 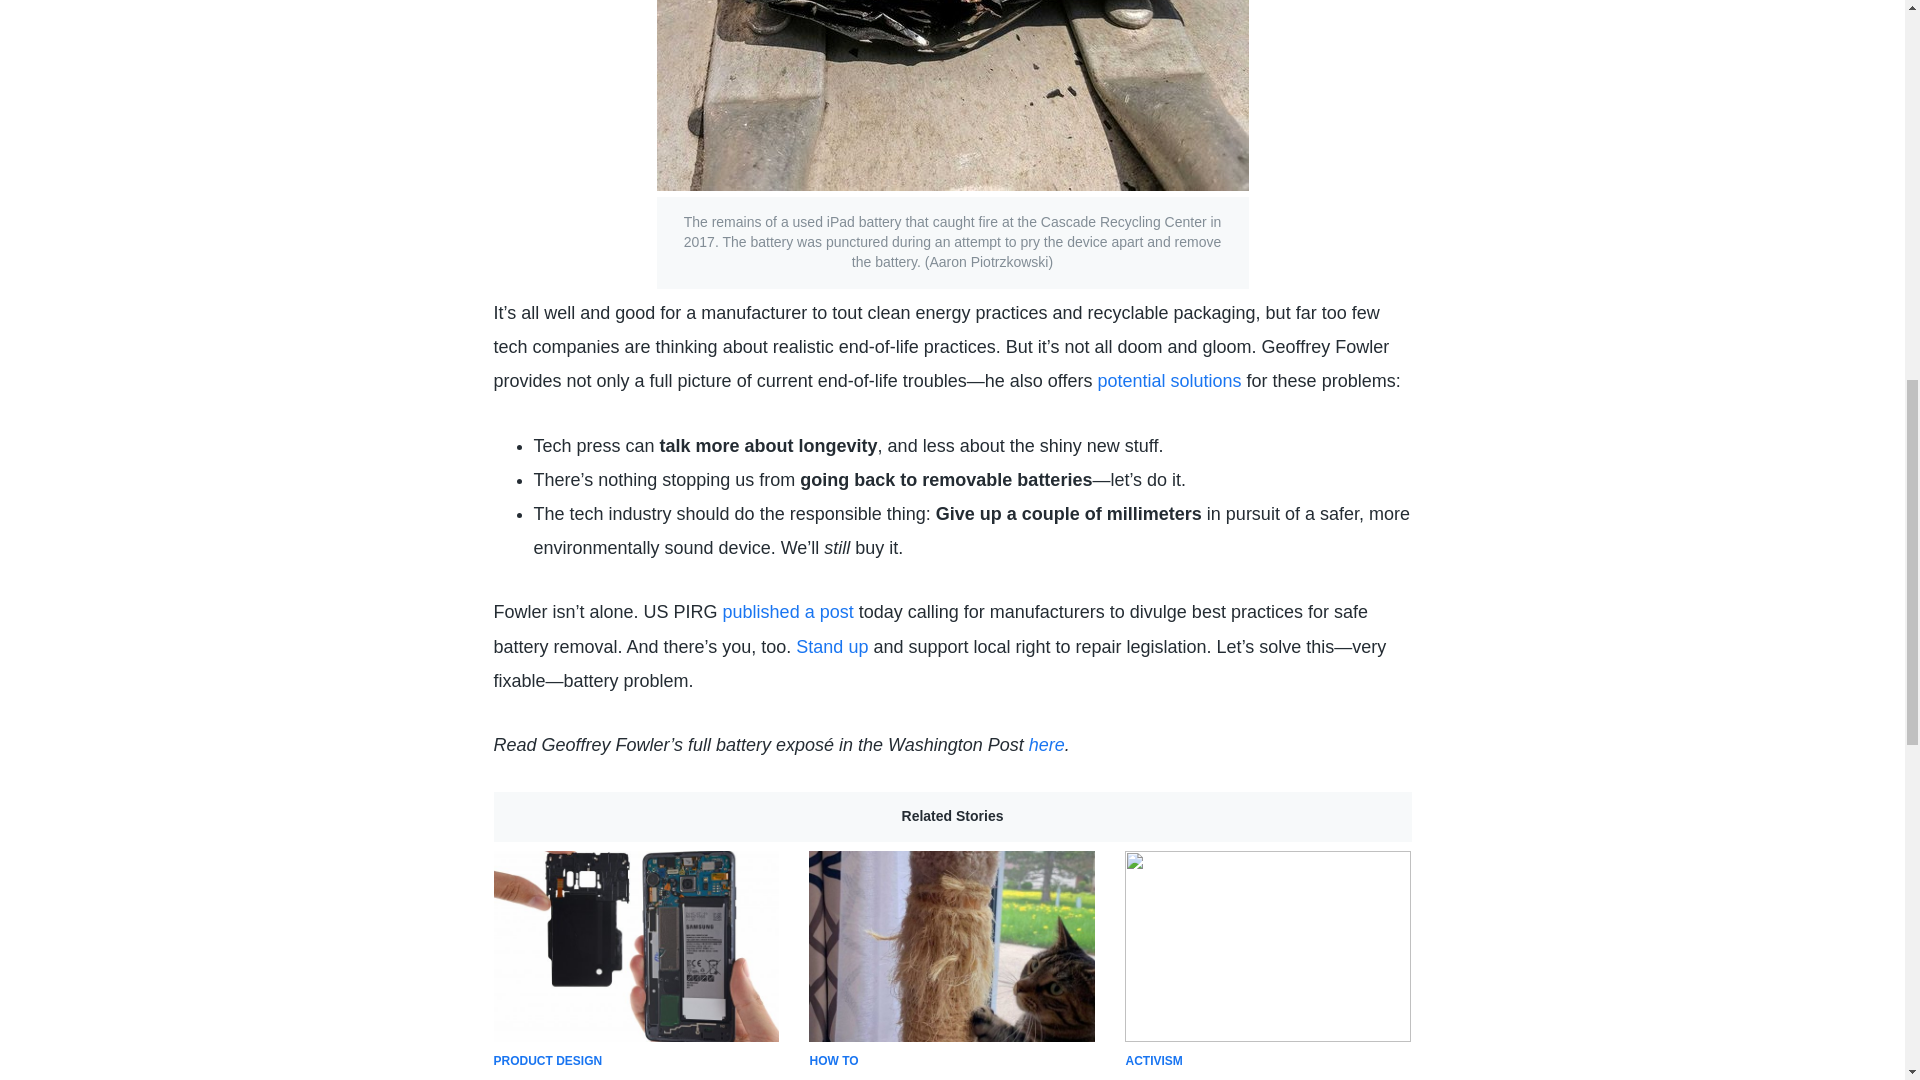 What do you see at coordinates (1268, 966) in the screenshot?
I see `Stand up` at bounding box center [1268, 966].